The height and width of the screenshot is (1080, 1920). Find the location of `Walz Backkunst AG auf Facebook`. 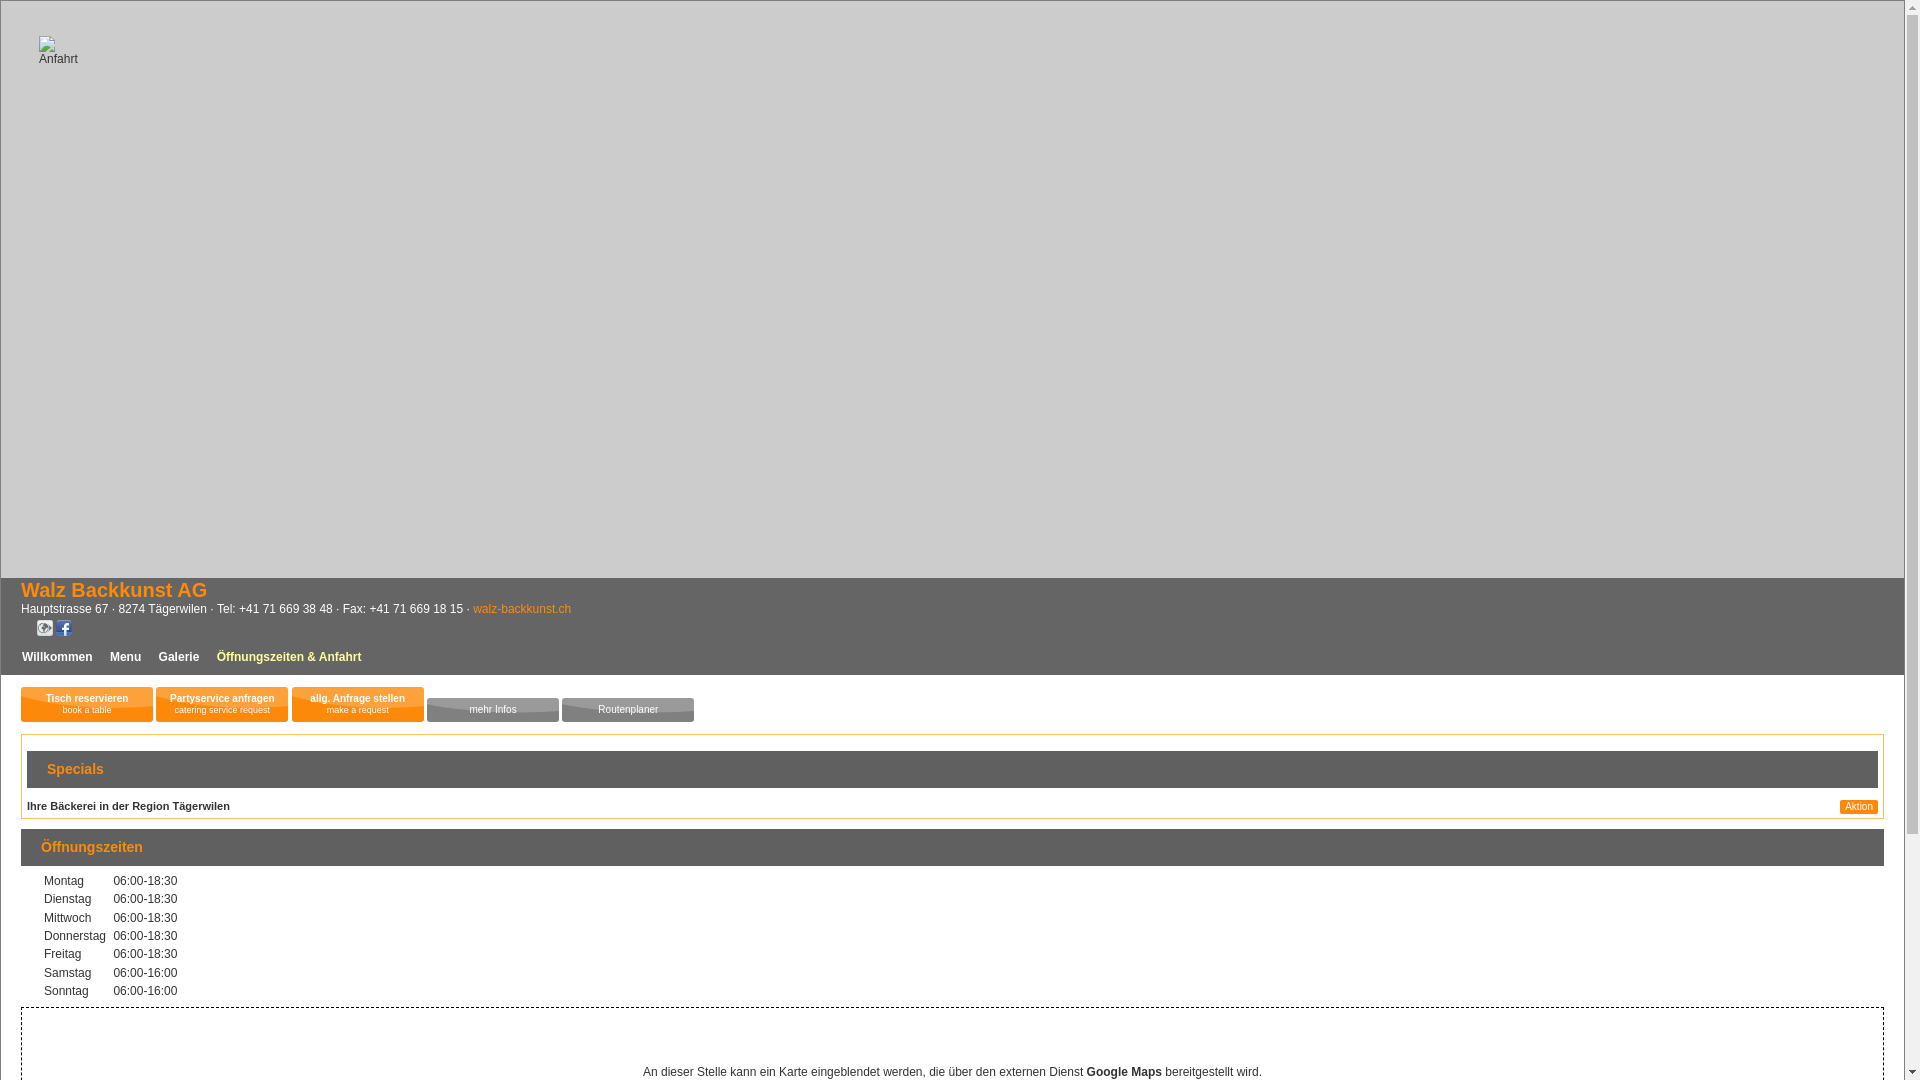

Walz Backkunst AG auf Facebook is located at coordinates (64, 632).